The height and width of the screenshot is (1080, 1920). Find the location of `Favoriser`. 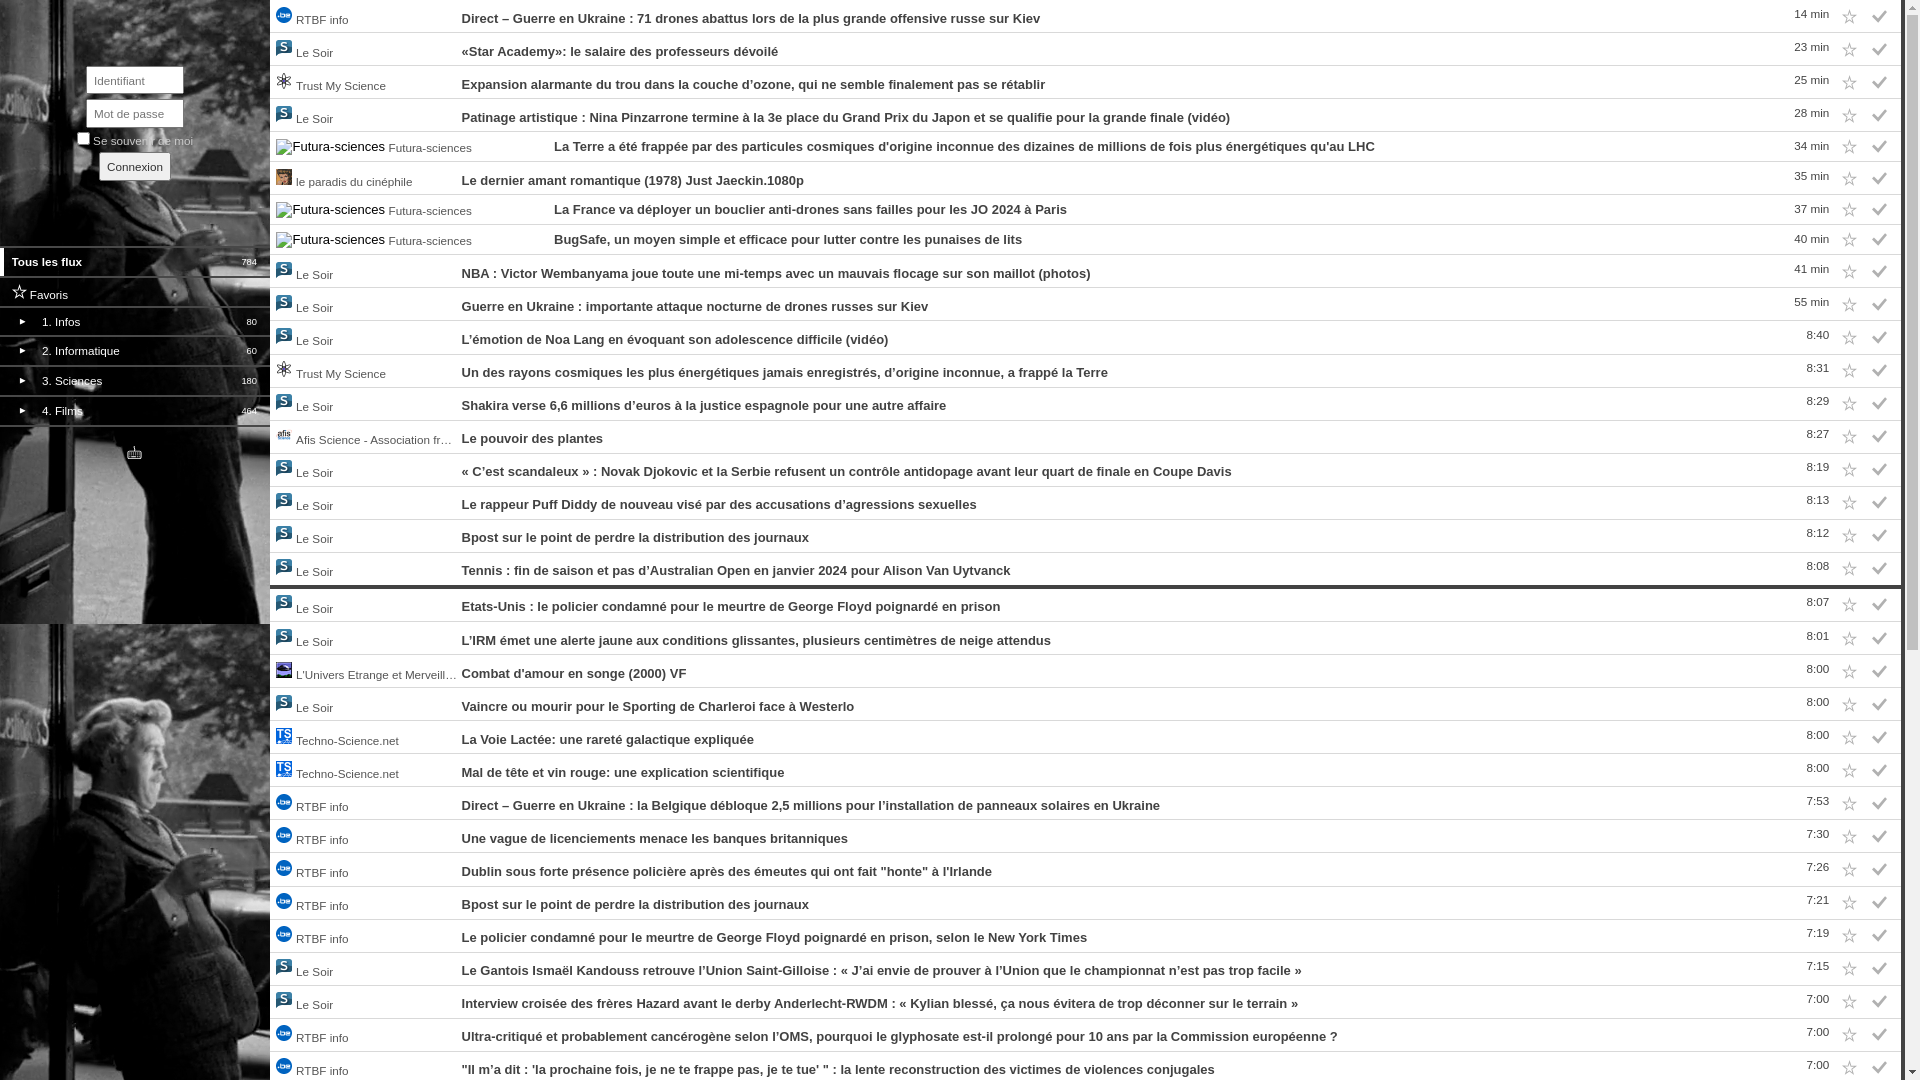

Favoriser is located at coordinates (1849, 437).